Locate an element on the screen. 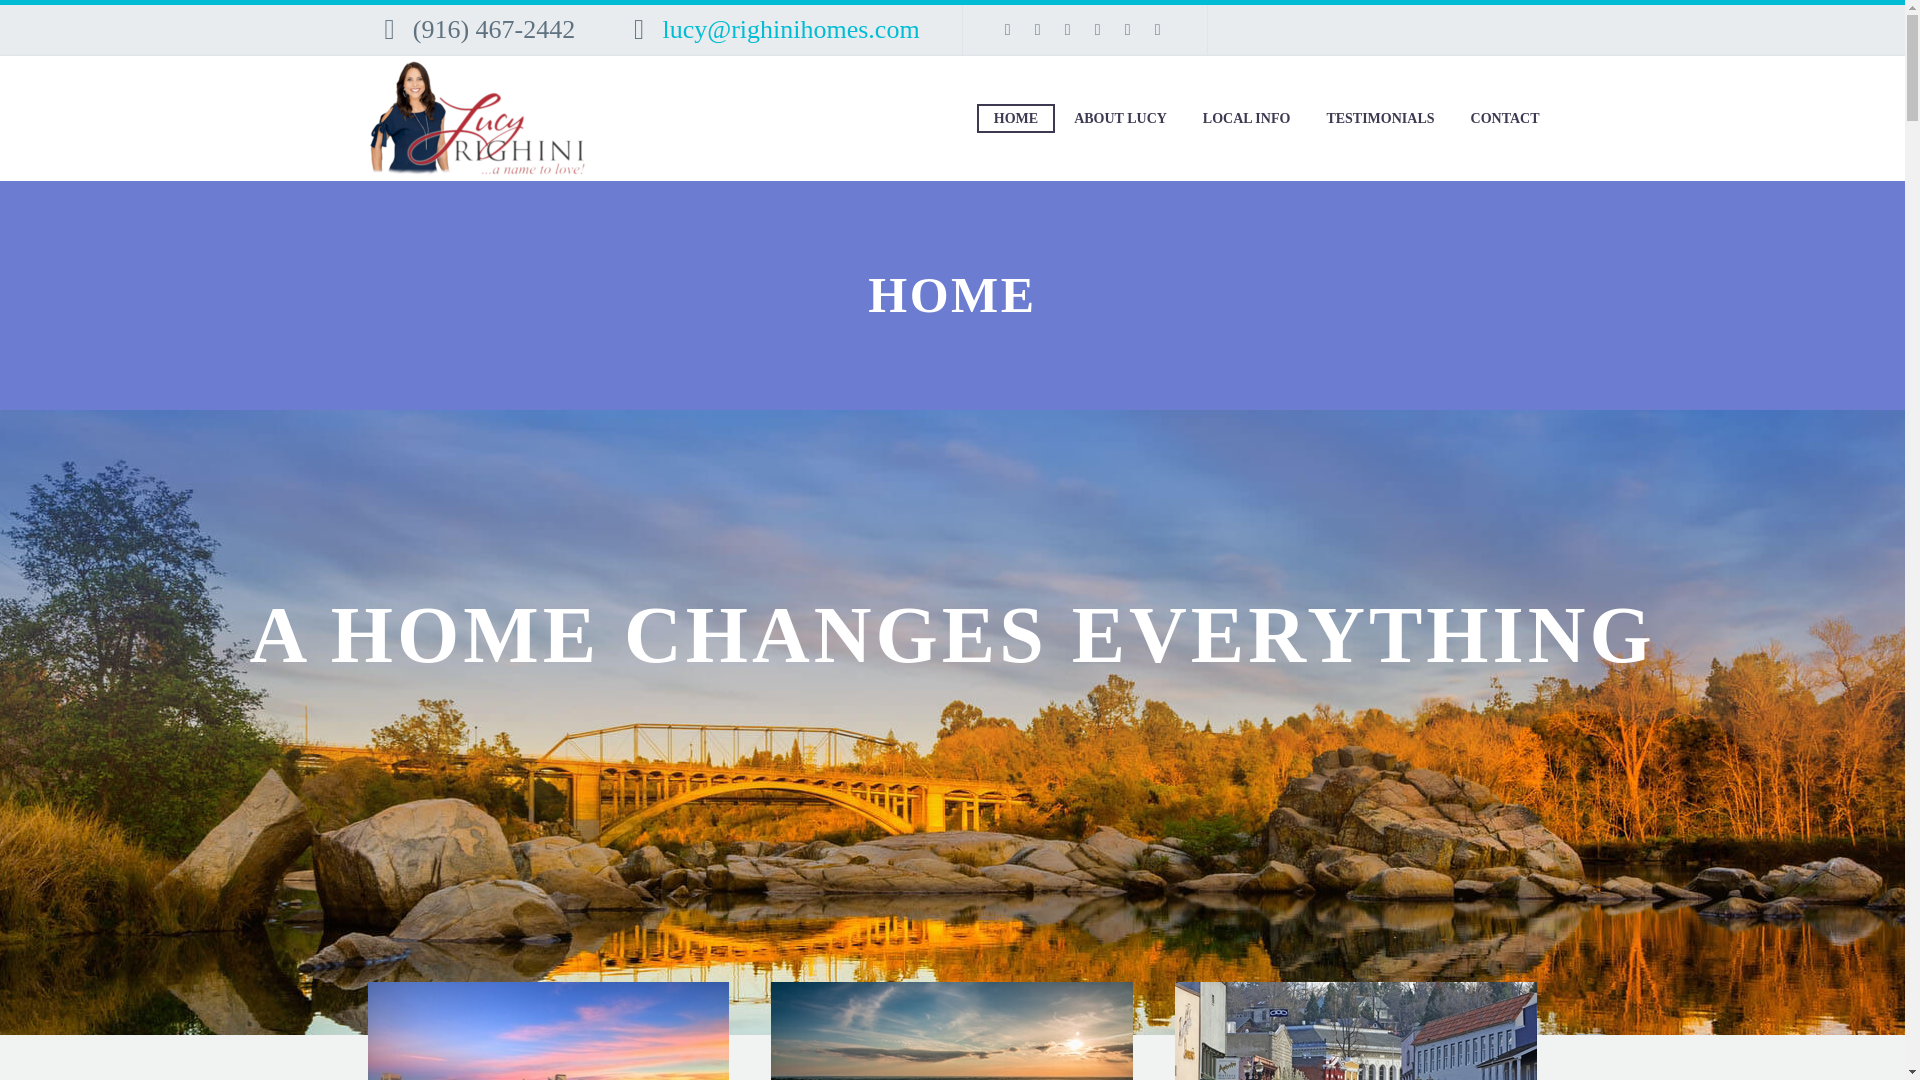 The width and height of the screenshot is (1920, 1080). Pinterest is located at coordinates (1098, 29).